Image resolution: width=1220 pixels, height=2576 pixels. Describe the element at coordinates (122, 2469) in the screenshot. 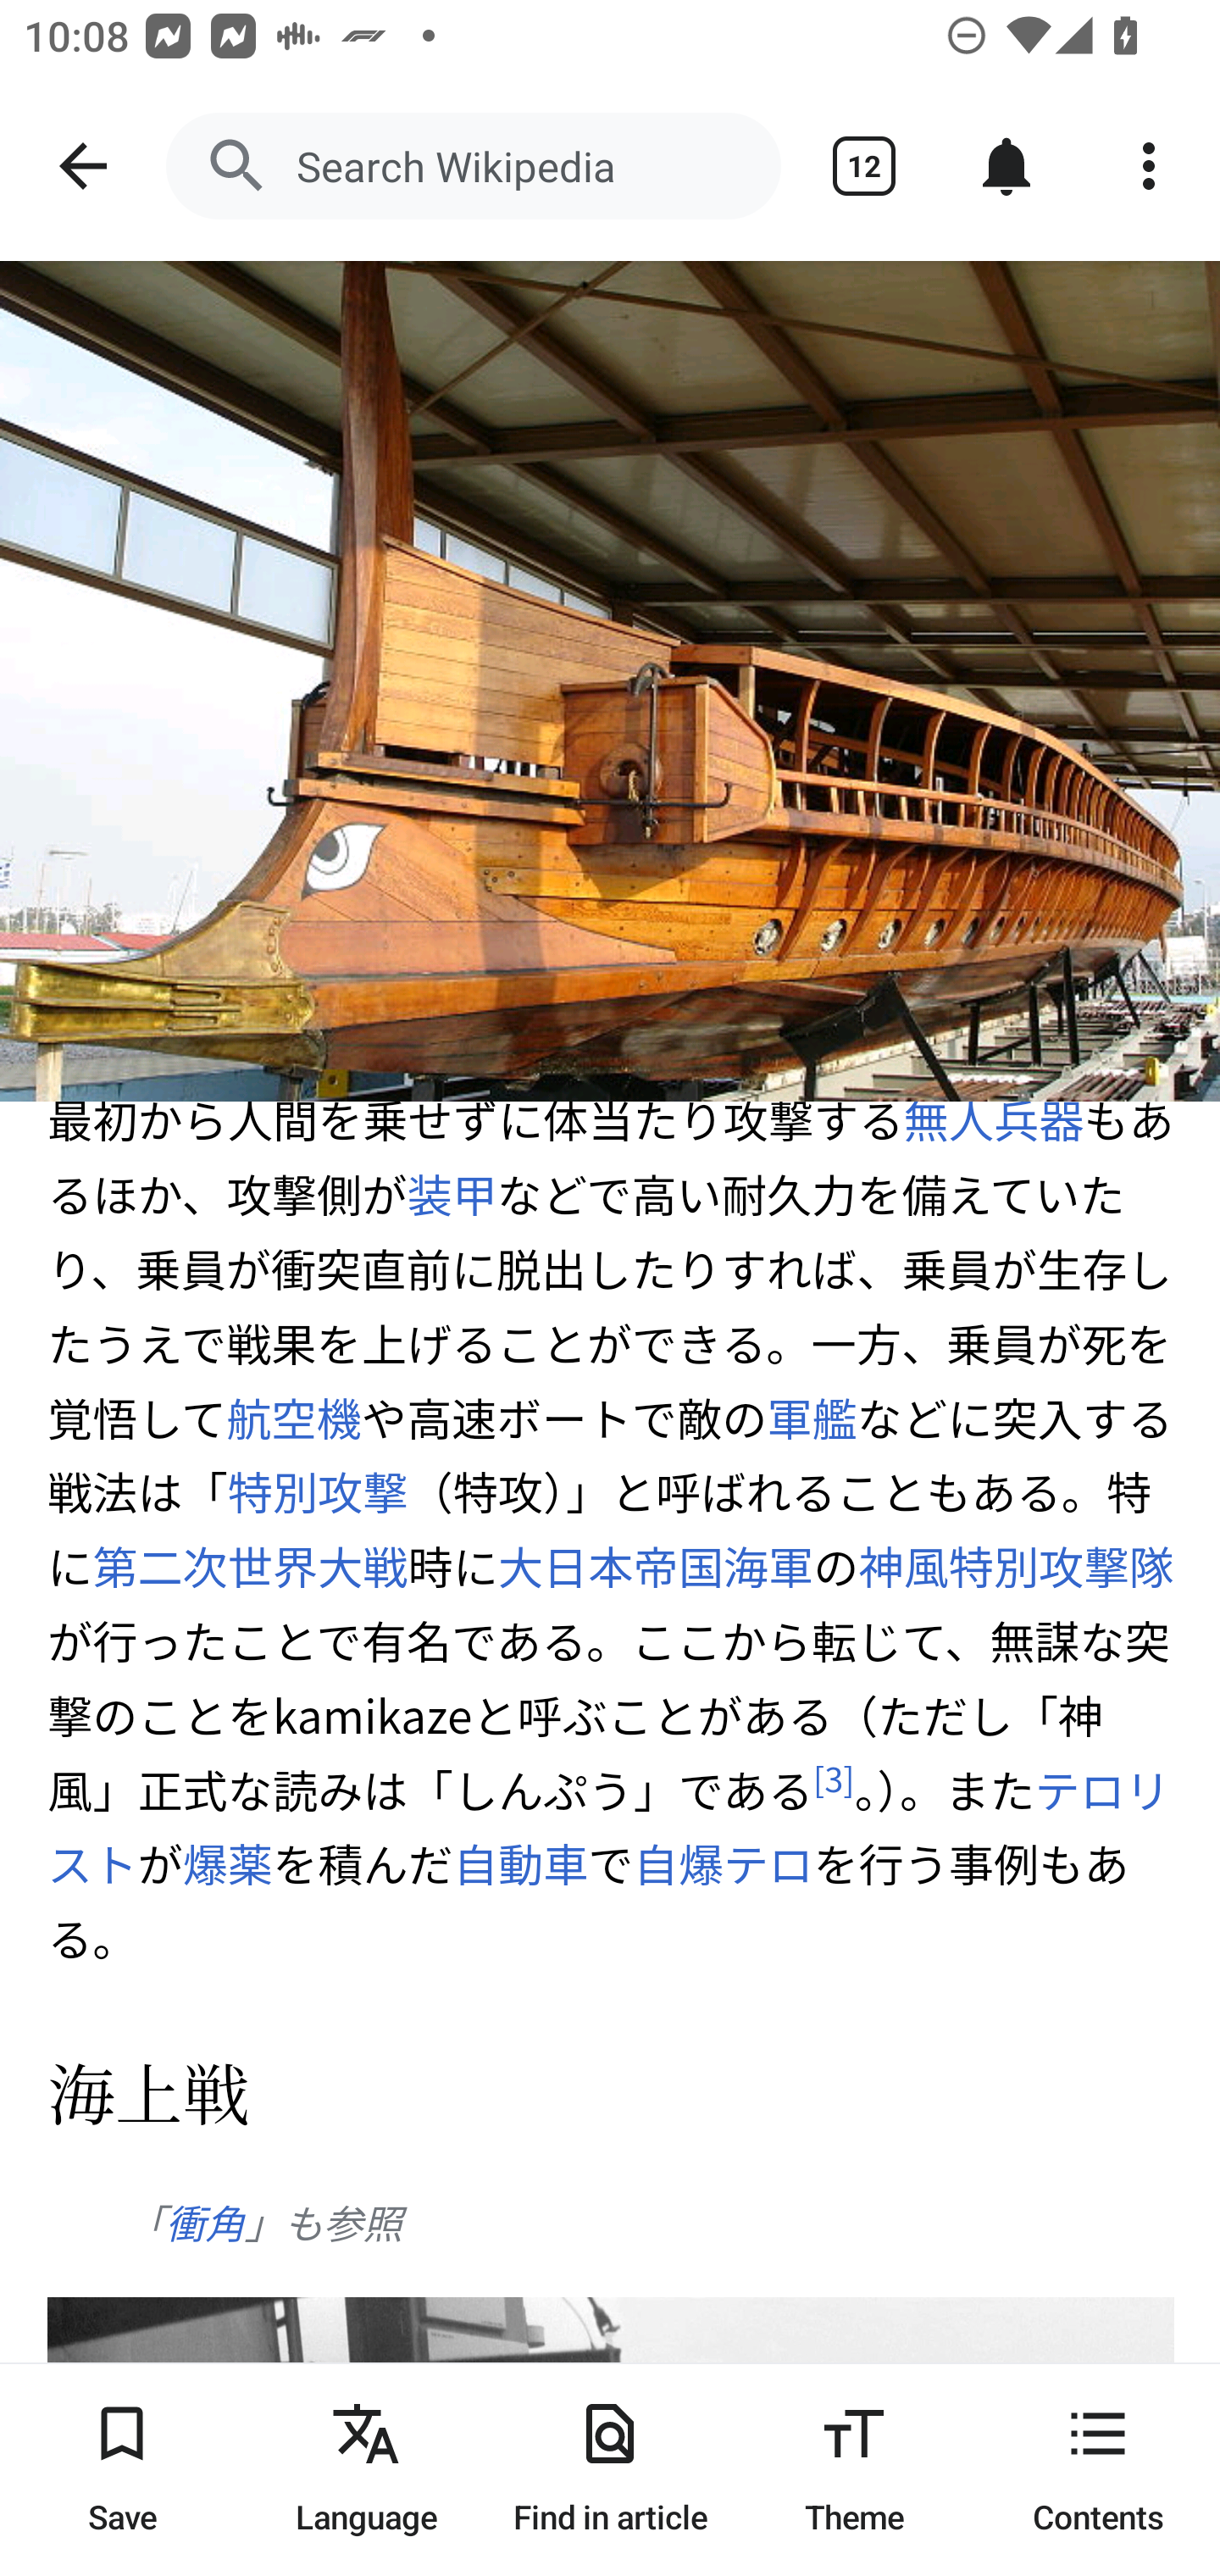

I see `Save` at that location.